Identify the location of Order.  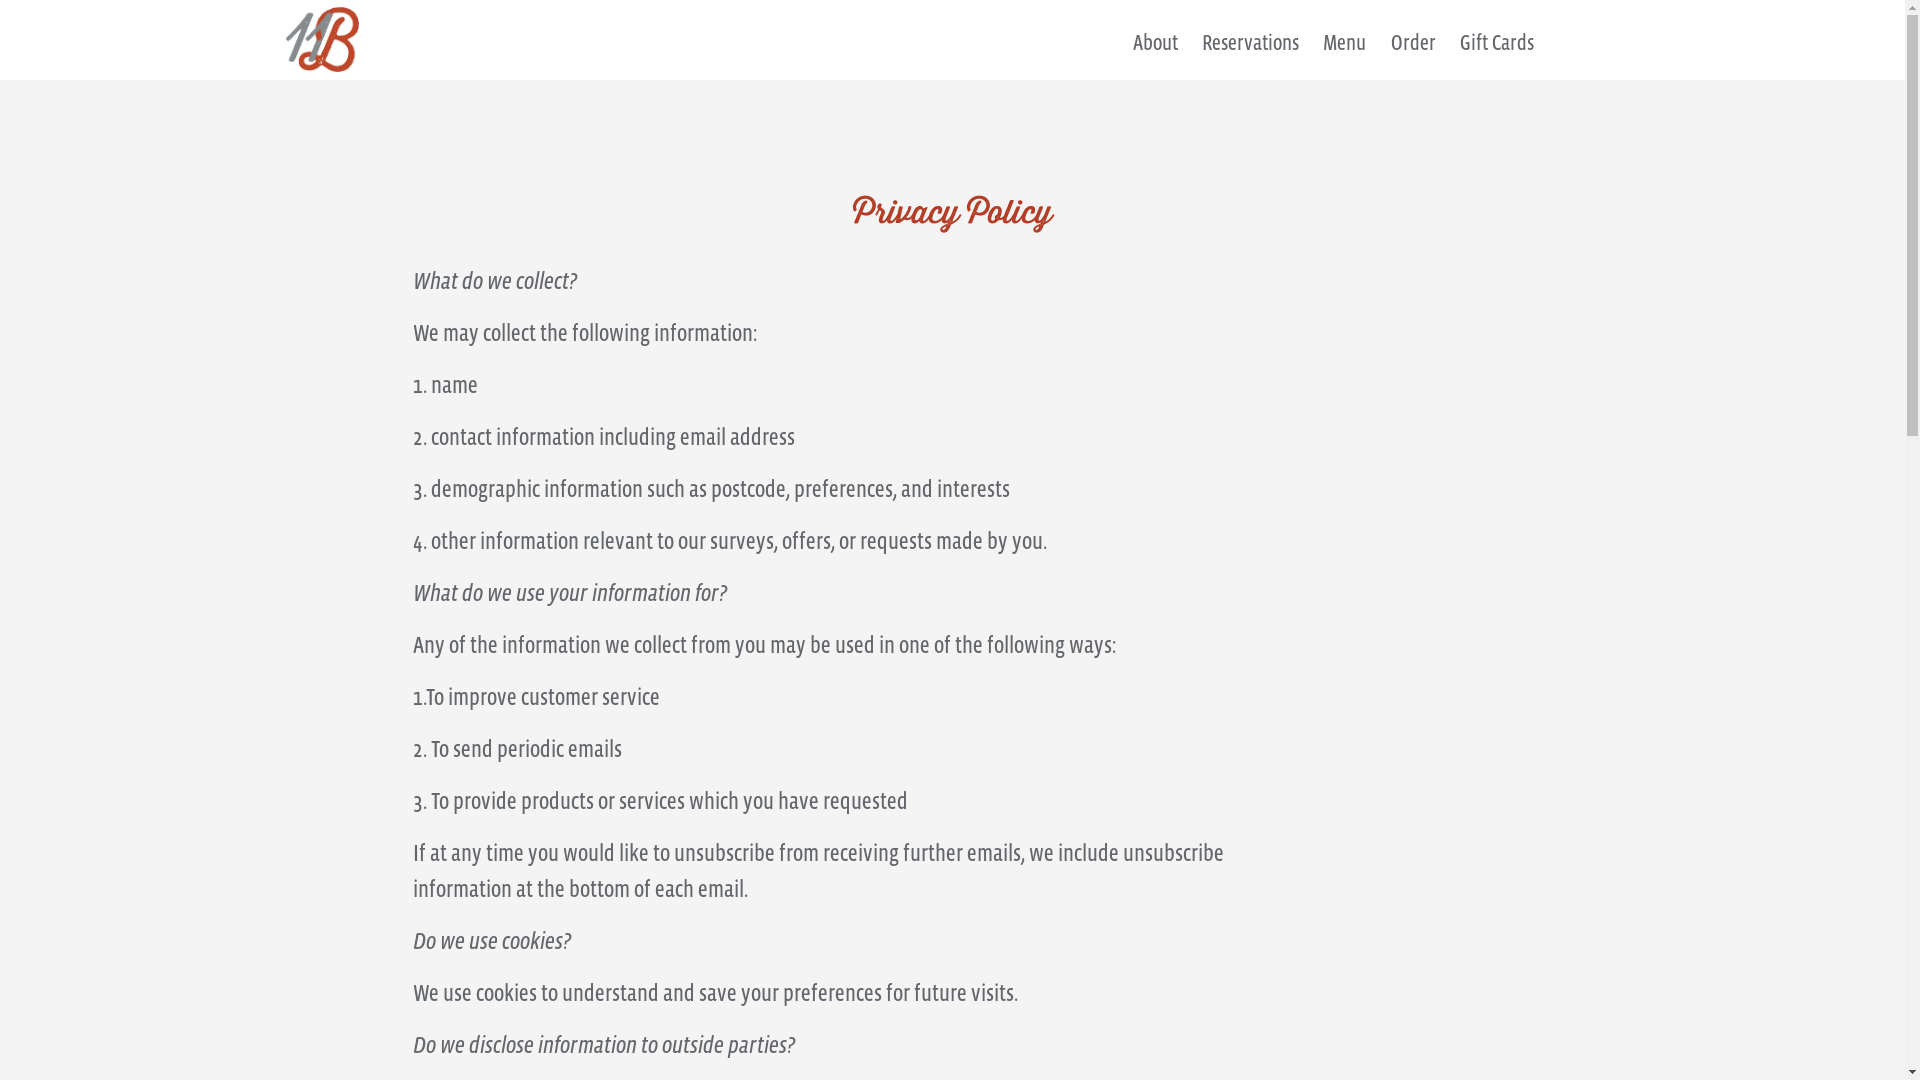
(1414, 53).